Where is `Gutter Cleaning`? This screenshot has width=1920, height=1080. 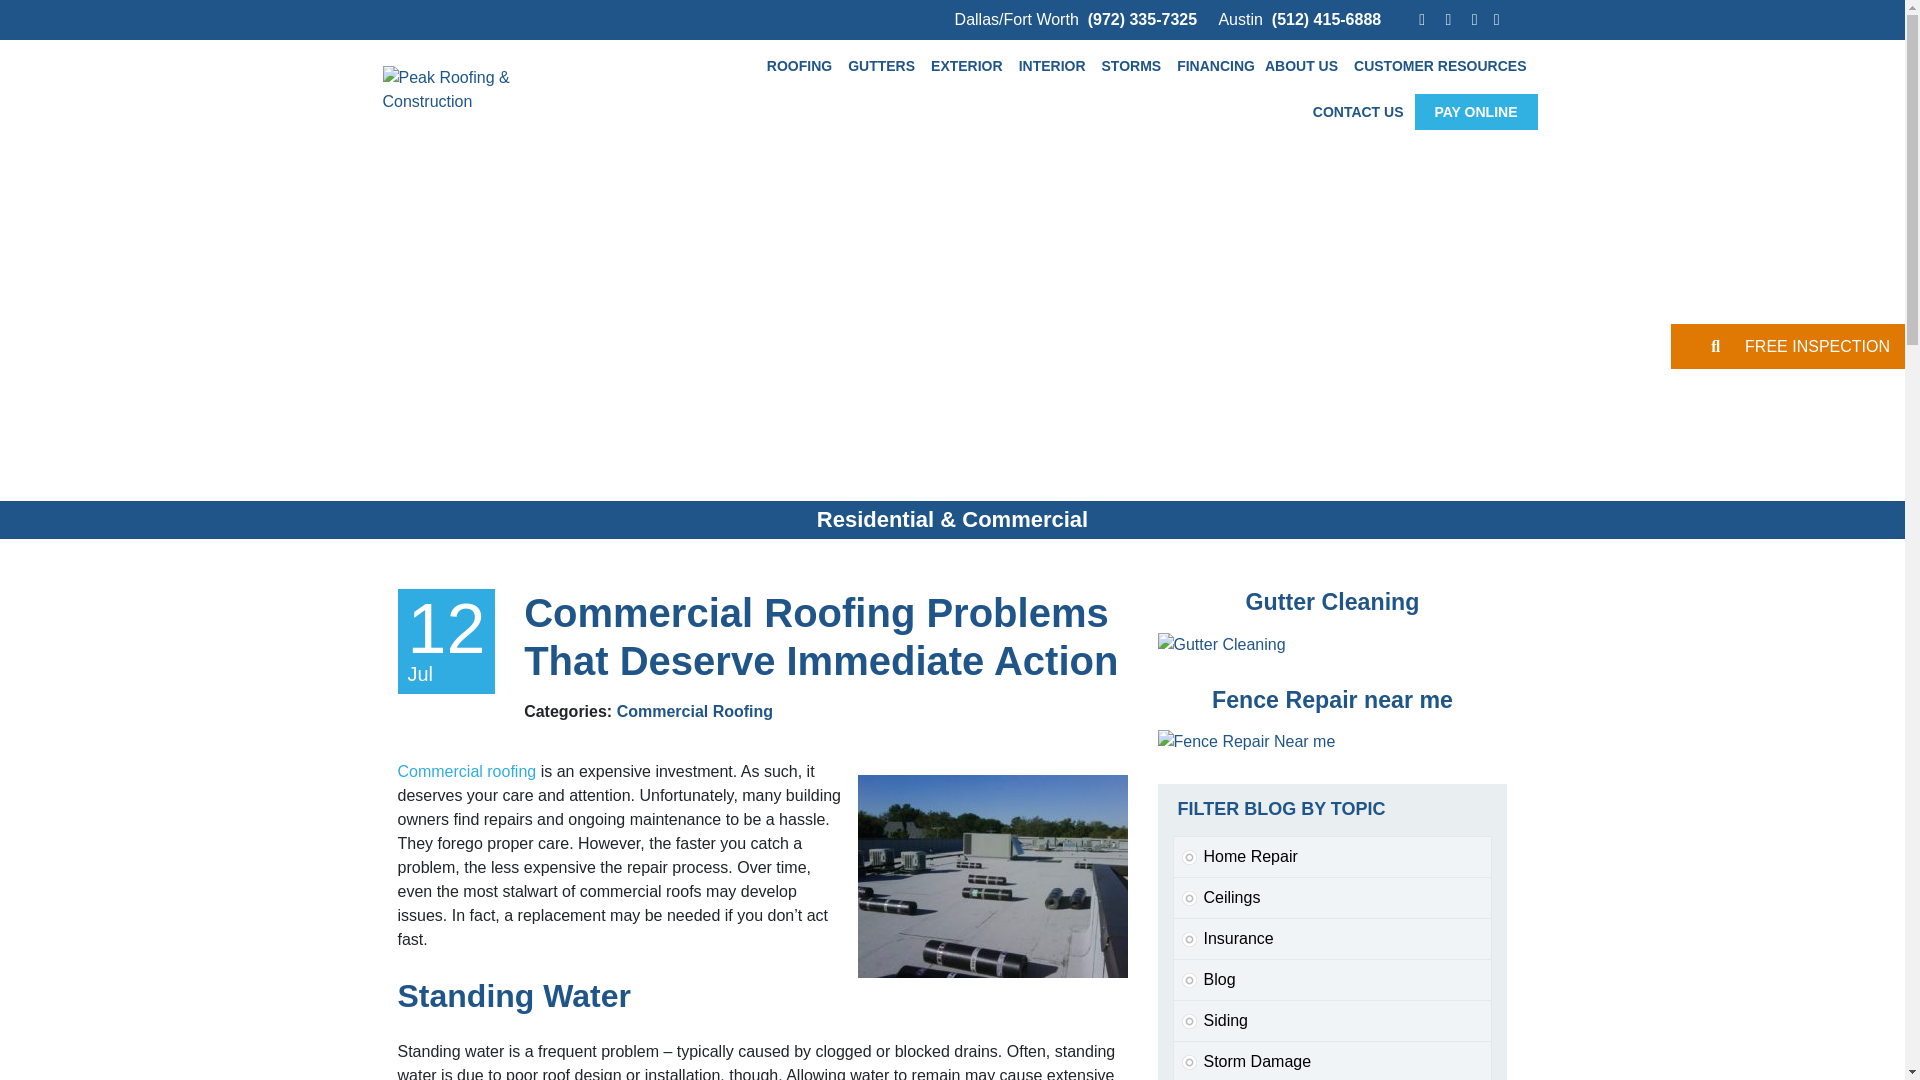
Gutter Cleaning is located at coordinates (1222, 644).